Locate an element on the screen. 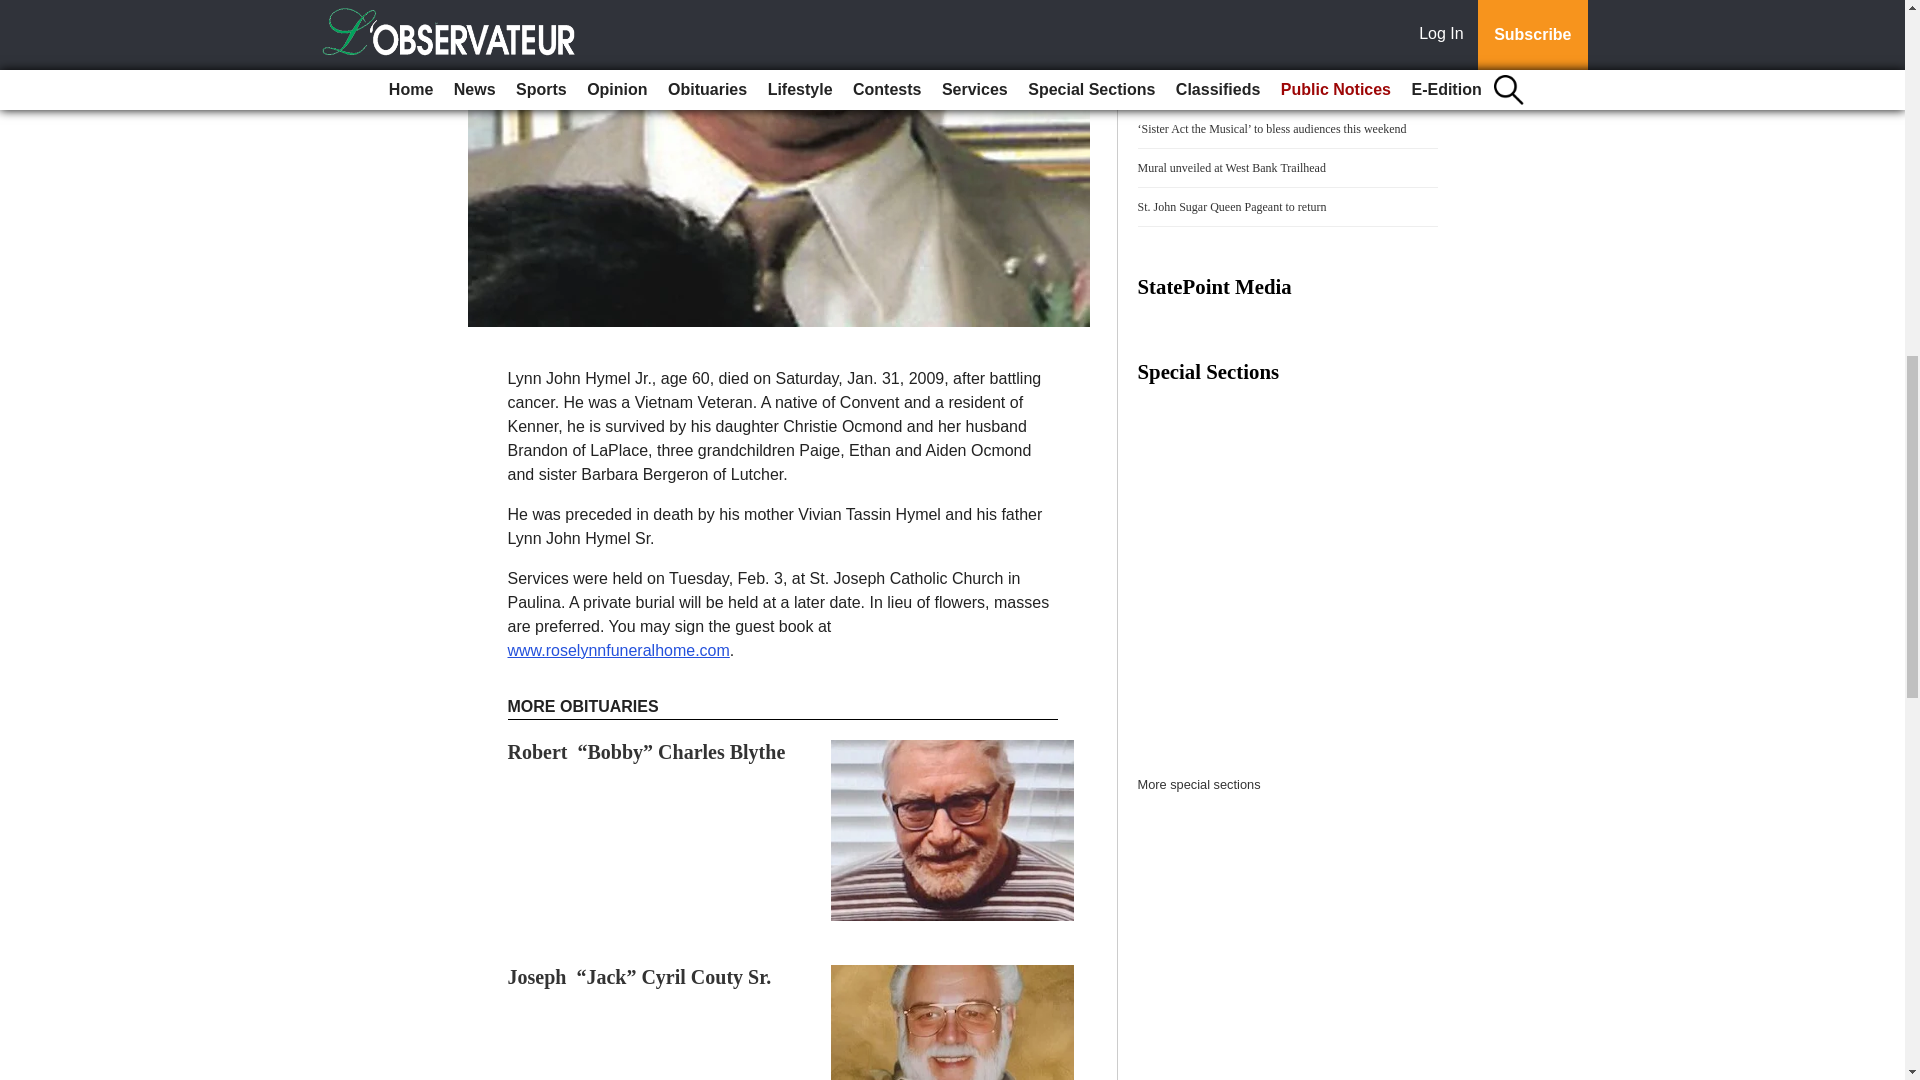  Tackle Football Academy registration open through July 31 is located at coordinates (1280, 90).